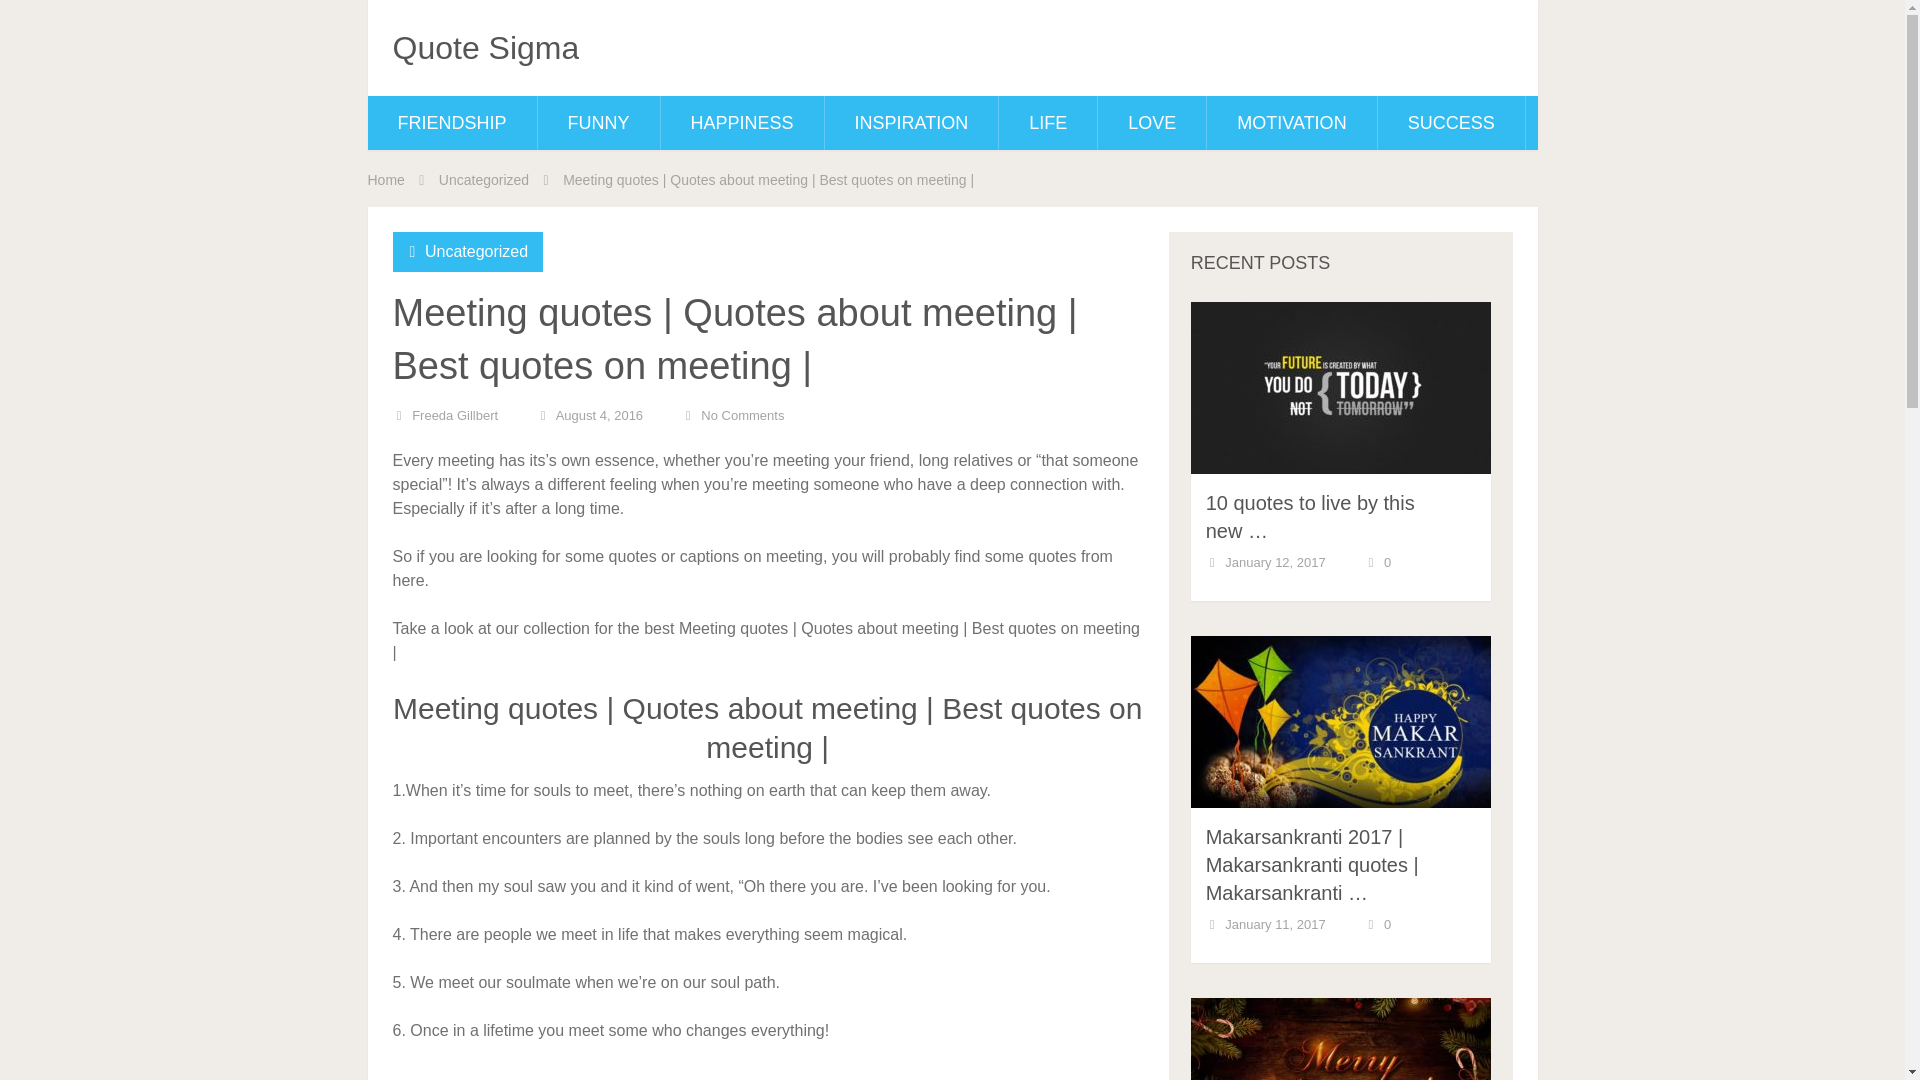  What do you see at coordinates (386, 179) in the screenshot?
I see `Home` at bounding box center [386, 179].